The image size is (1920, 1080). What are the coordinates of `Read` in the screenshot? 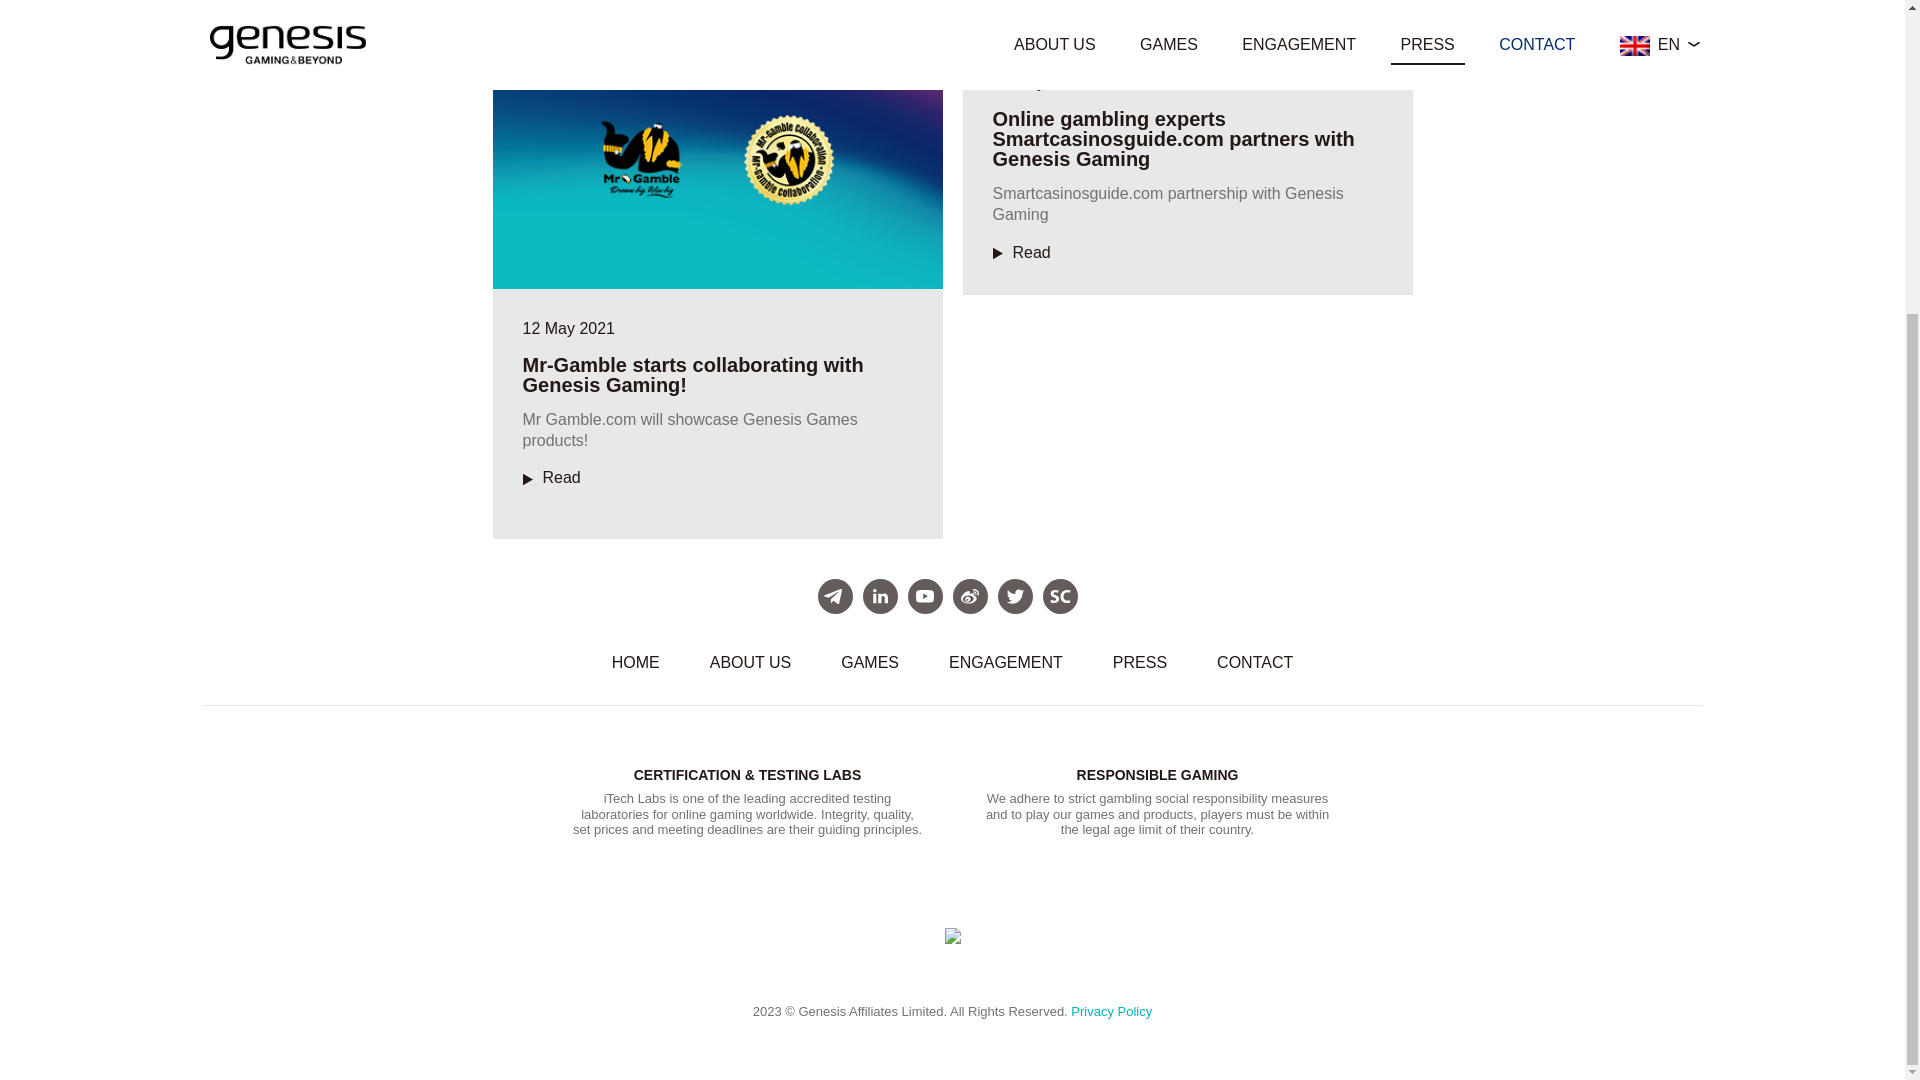 It's located at (1021, 252).